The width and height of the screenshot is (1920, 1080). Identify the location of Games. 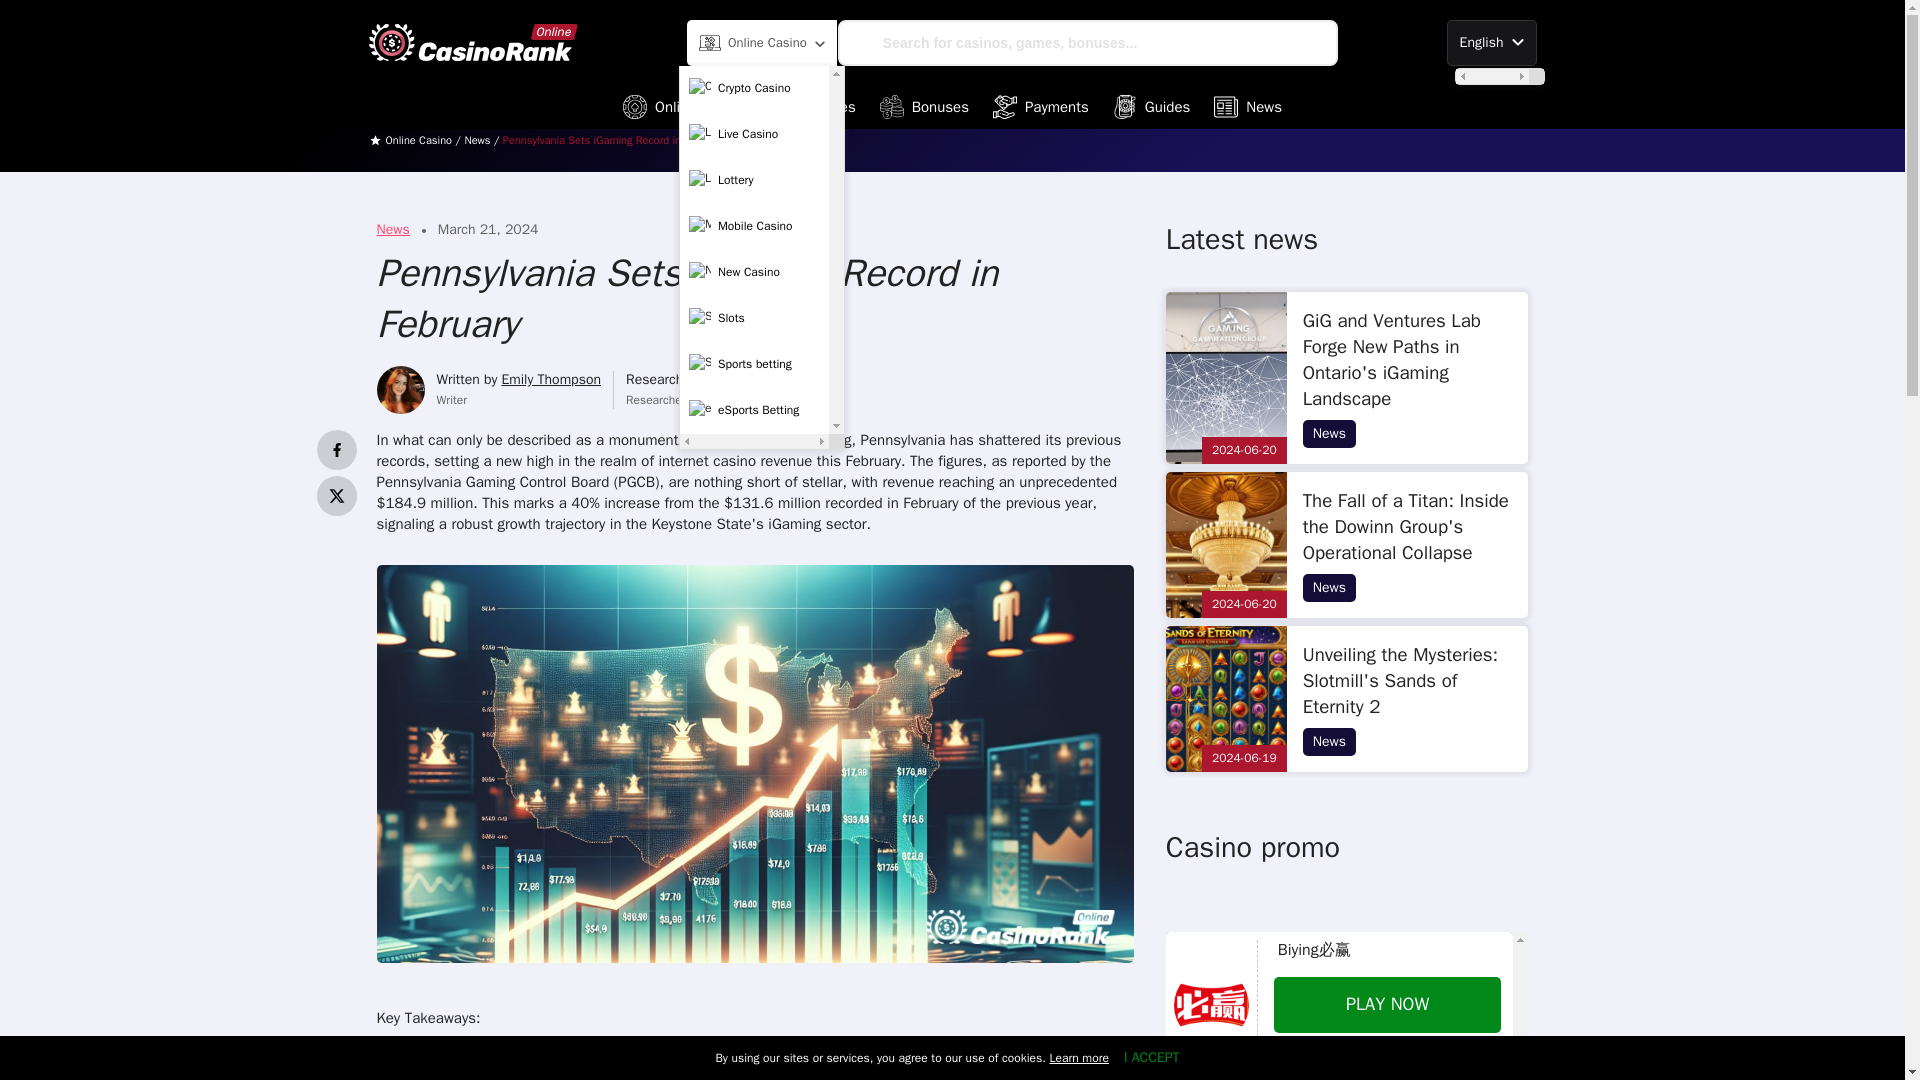
(816, 106).